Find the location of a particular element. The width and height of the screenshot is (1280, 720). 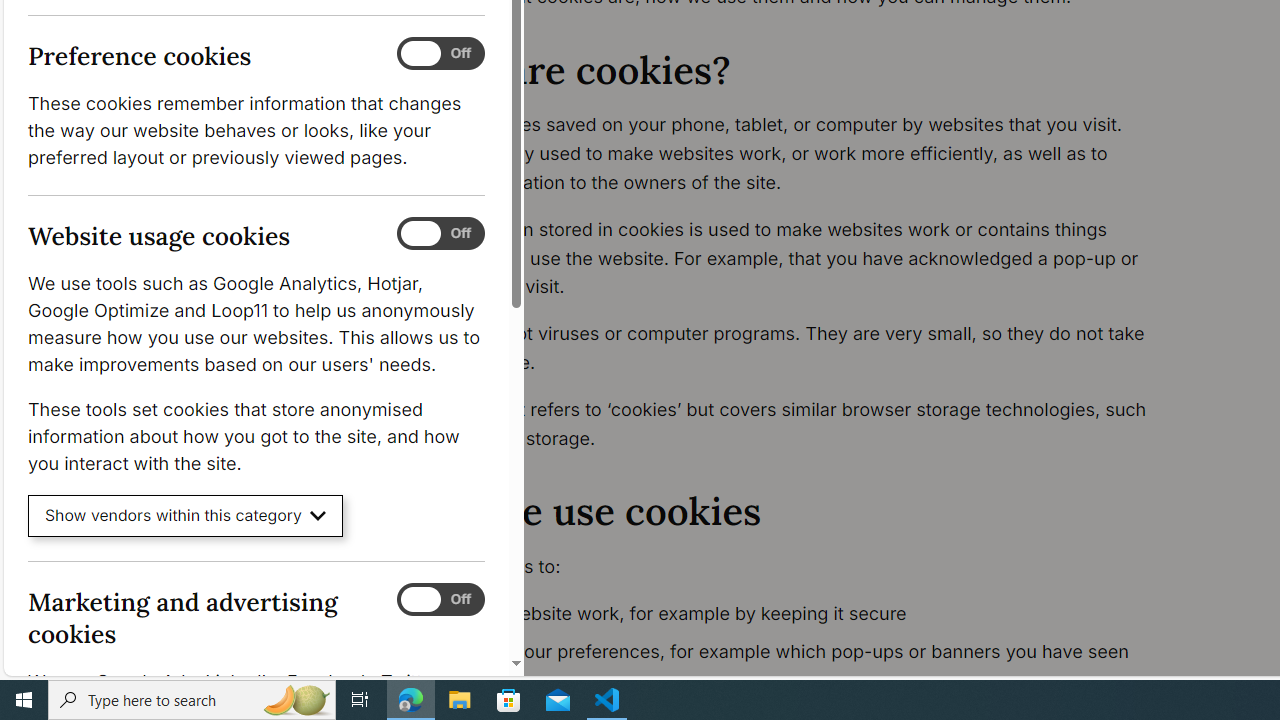

Website usage cookies is located at coordinates (440, 234).